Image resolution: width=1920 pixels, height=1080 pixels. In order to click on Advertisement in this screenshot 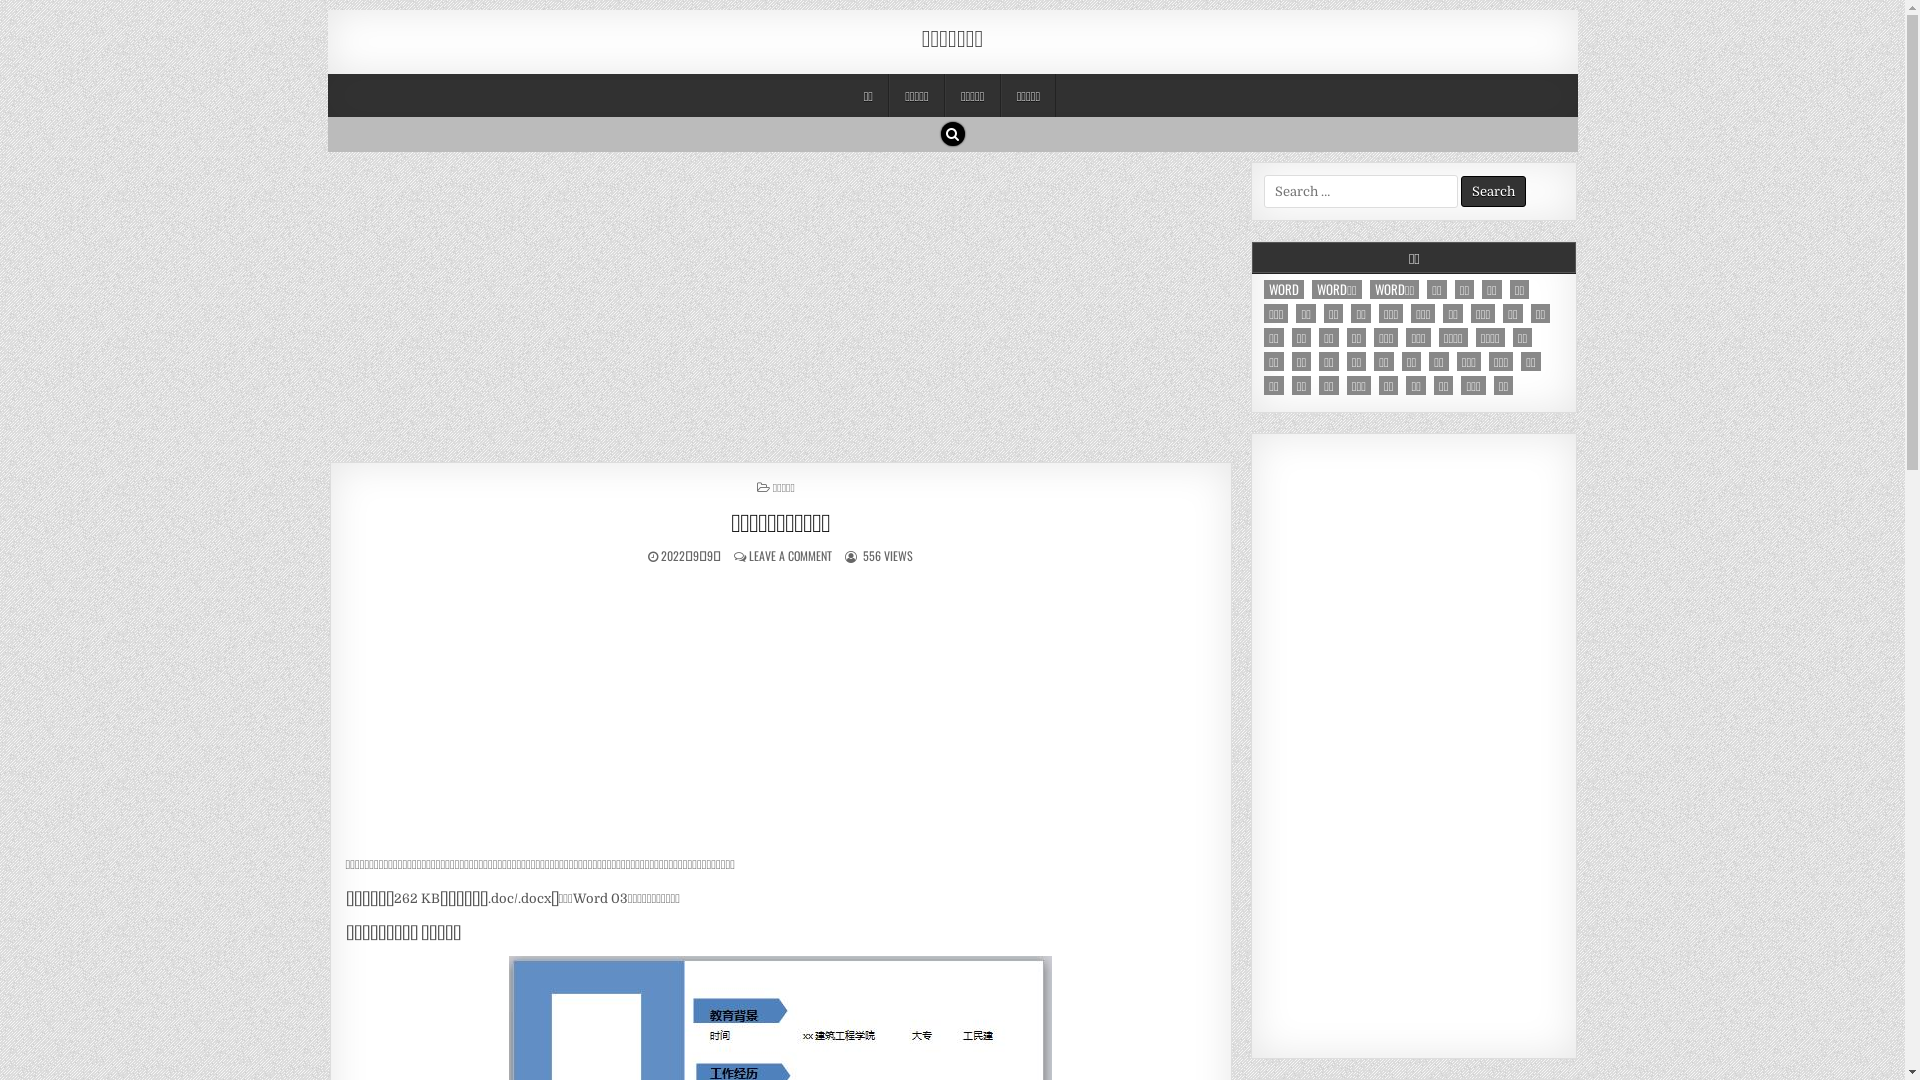, I will do `click(782, 714)`.